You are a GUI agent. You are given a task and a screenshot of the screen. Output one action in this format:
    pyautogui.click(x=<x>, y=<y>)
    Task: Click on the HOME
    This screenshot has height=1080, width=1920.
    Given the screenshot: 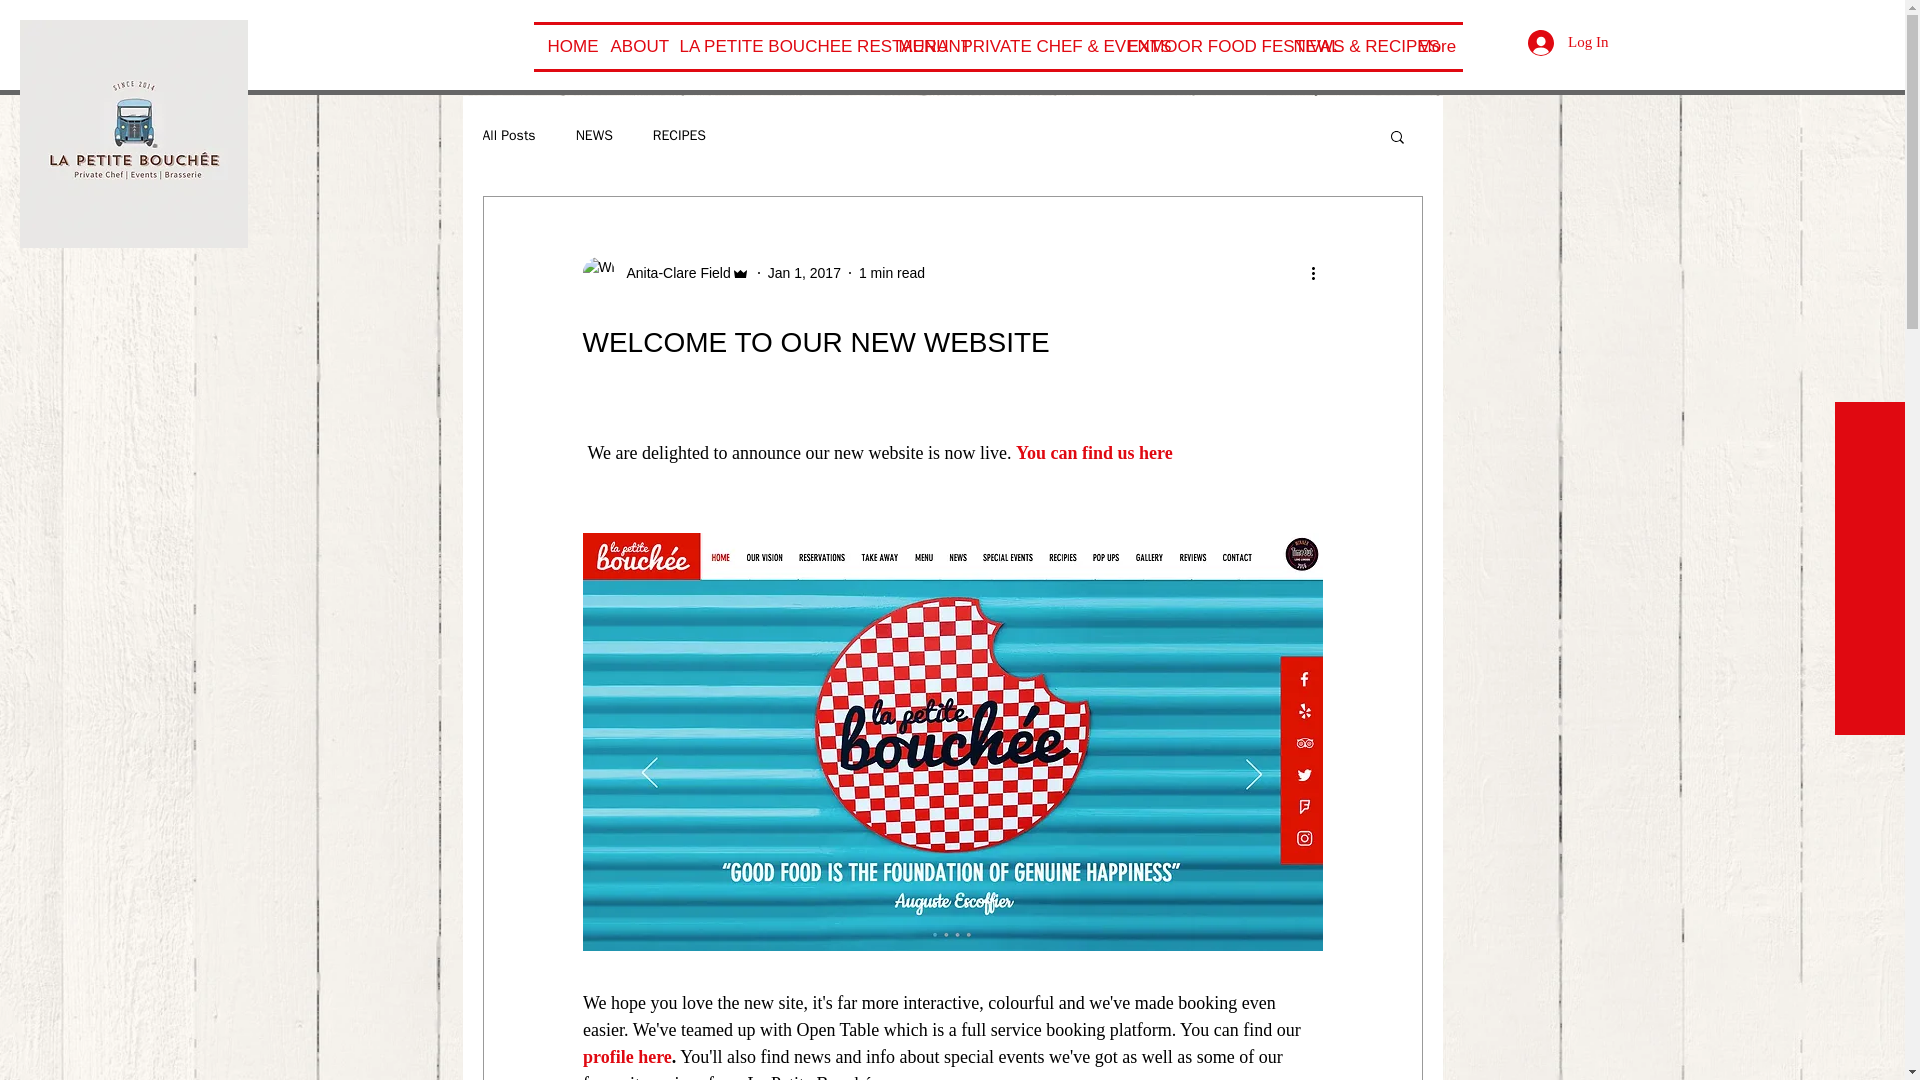 What is the action you would take?
    pyautogui.click(x=565, y=46)
    